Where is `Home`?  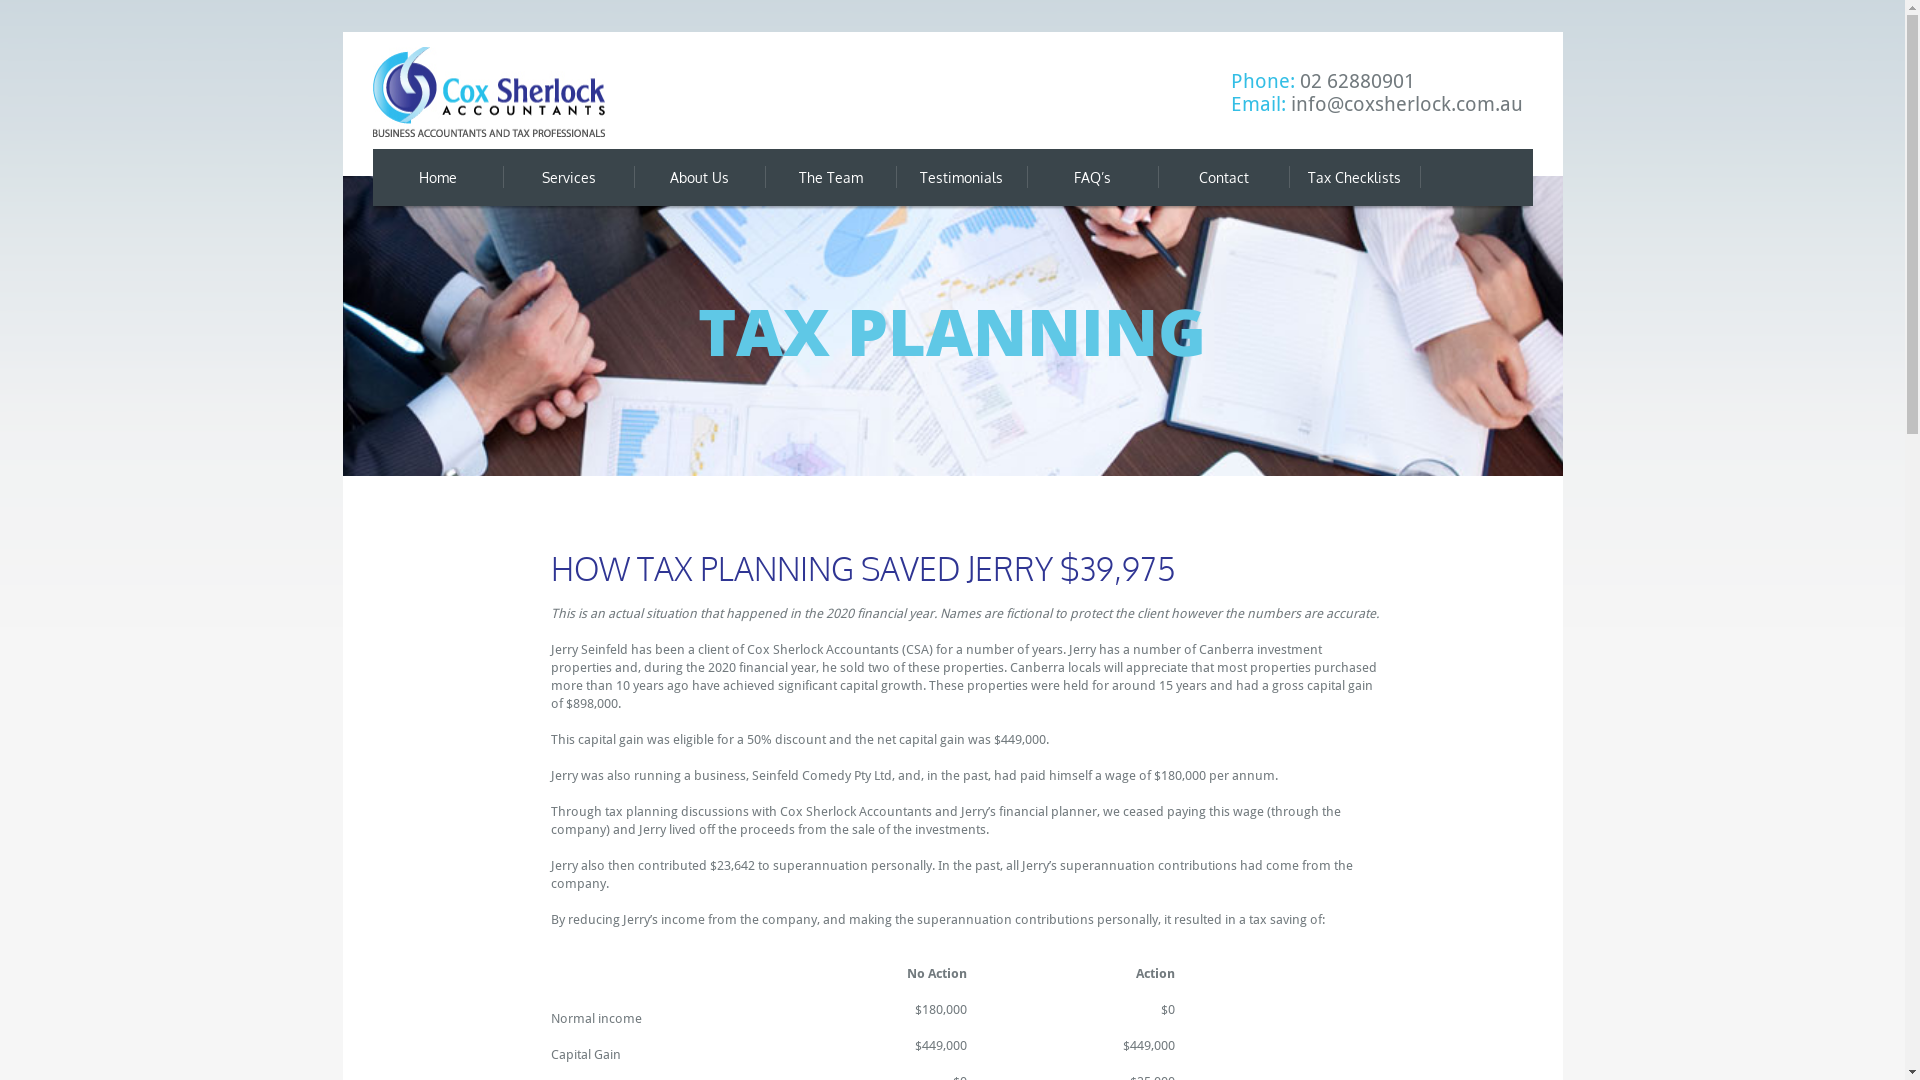 Home is located at coordinates (438, 178).